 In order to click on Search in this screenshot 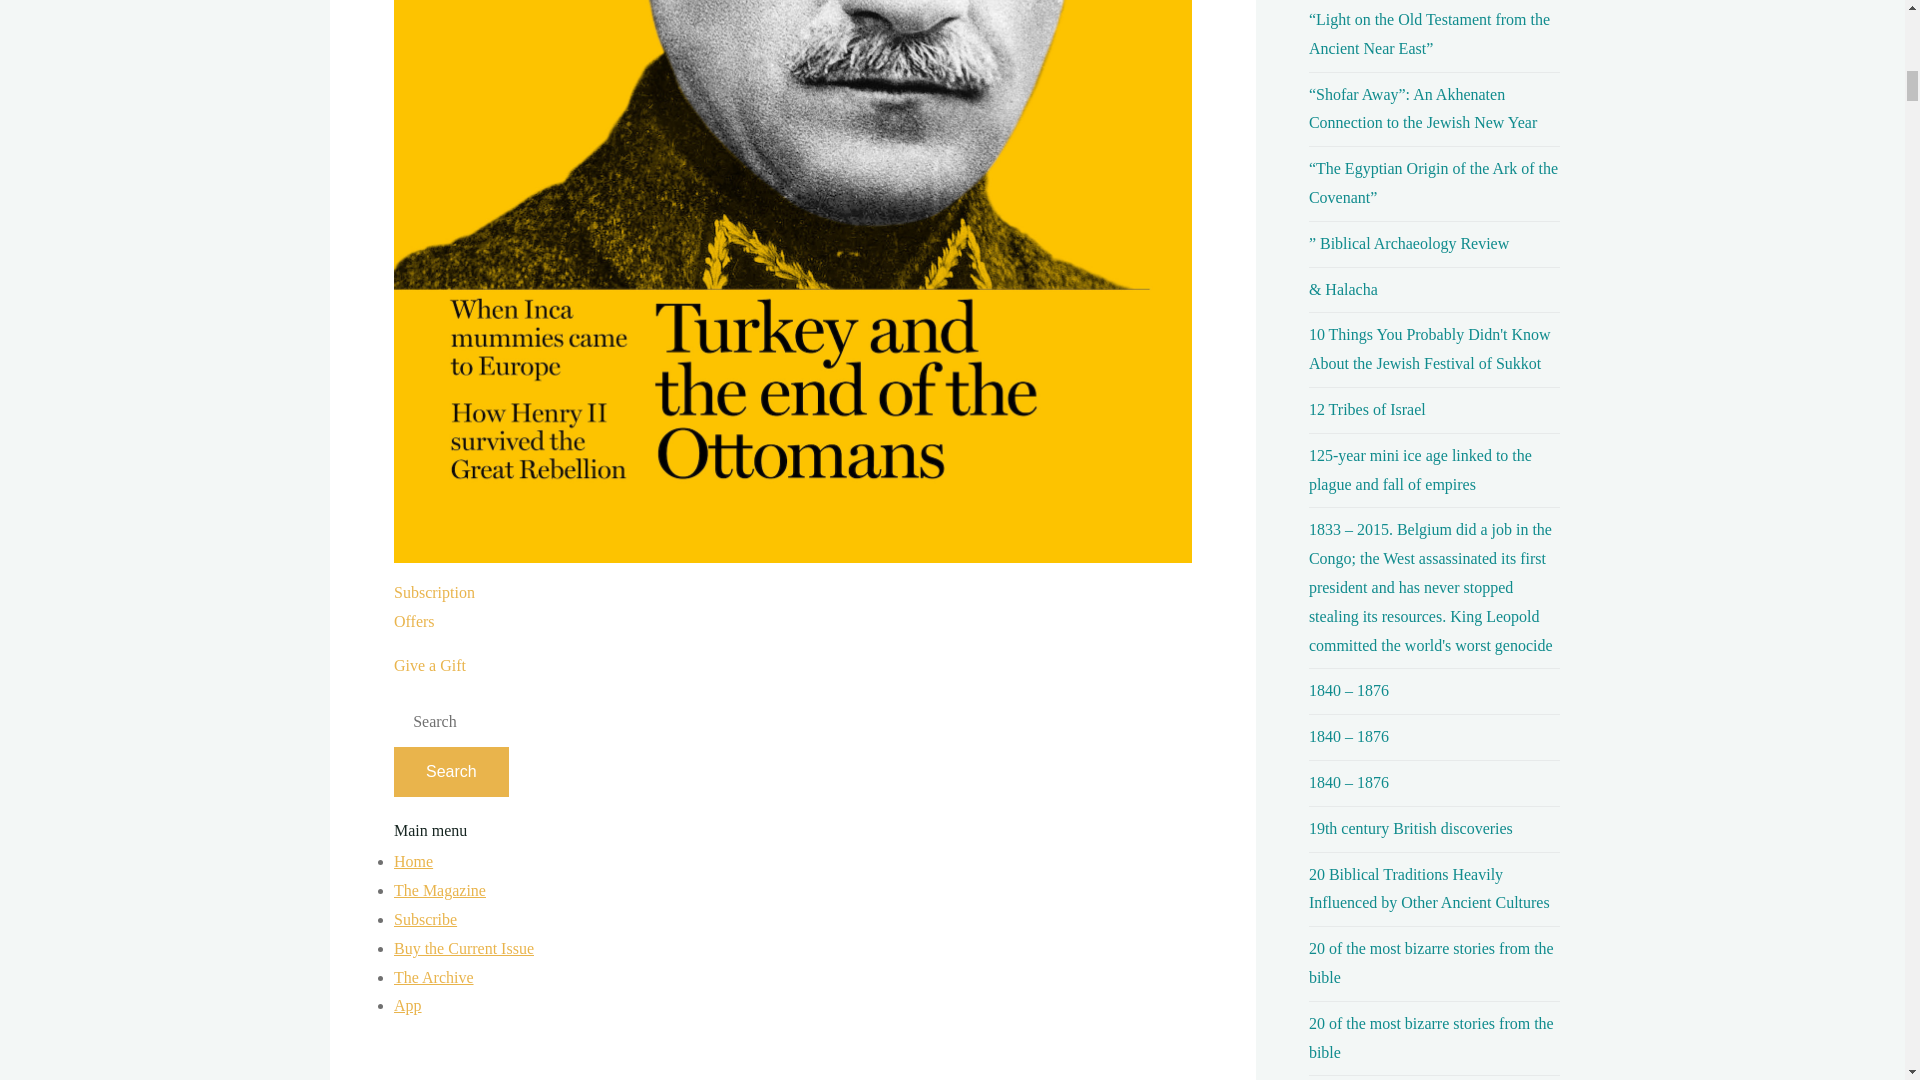, I will do `click(463, 948)`.